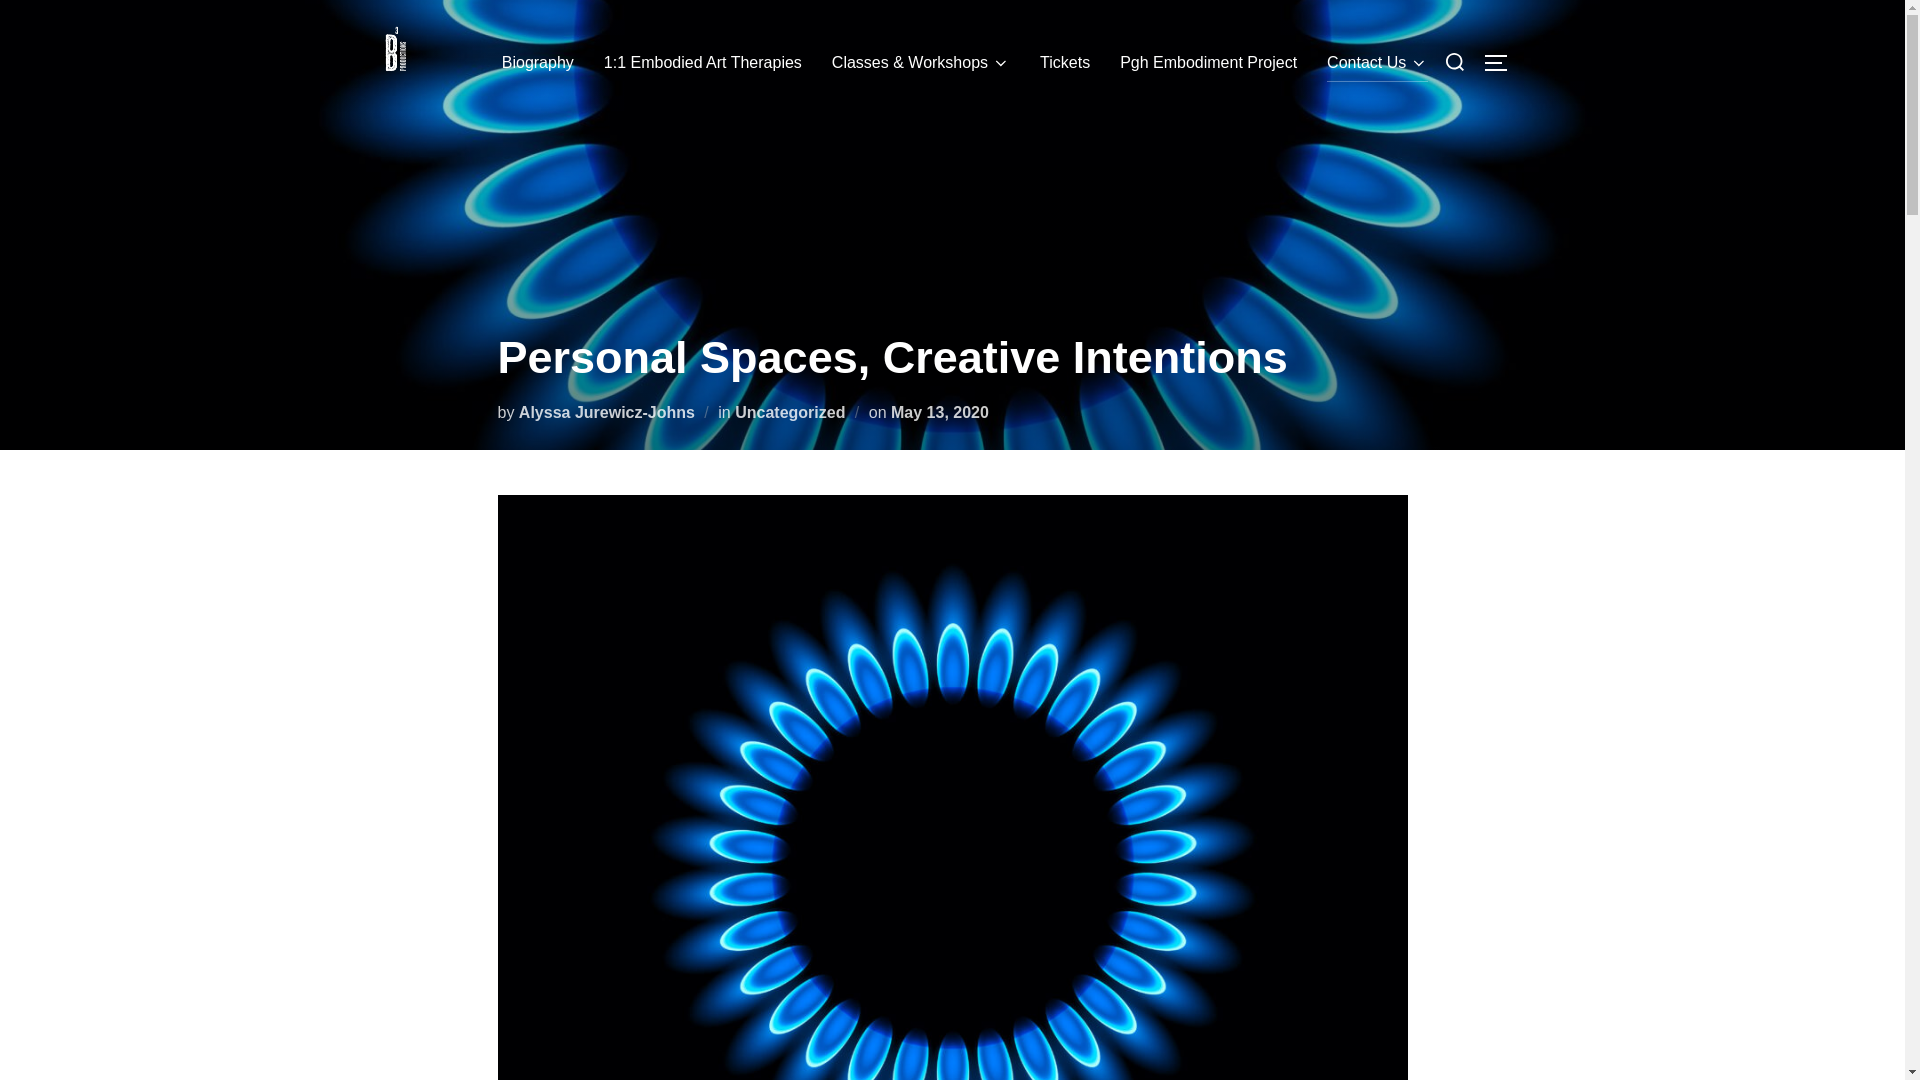  Describe the element at coordinates (790, 412) in the screenshot. I see `Uncategorized` at that location.